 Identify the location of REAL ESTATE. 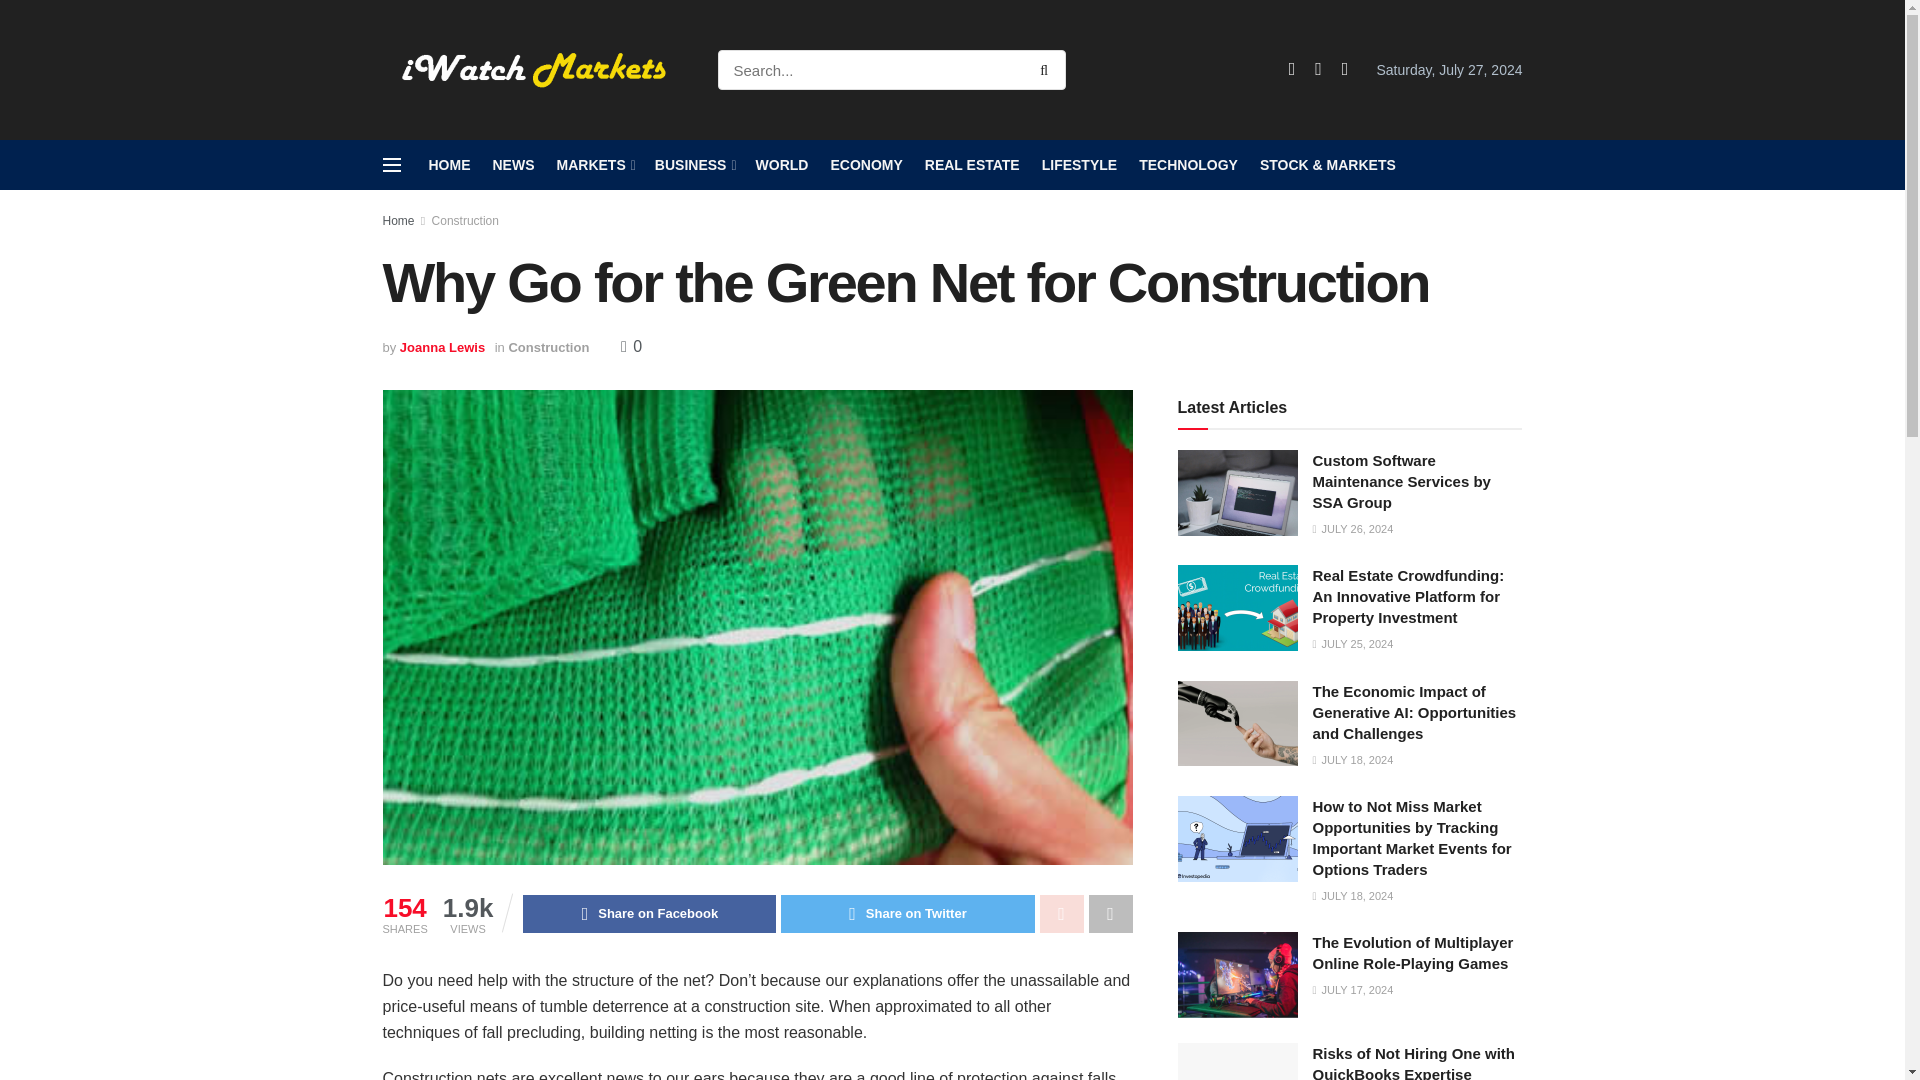
(972, 165).